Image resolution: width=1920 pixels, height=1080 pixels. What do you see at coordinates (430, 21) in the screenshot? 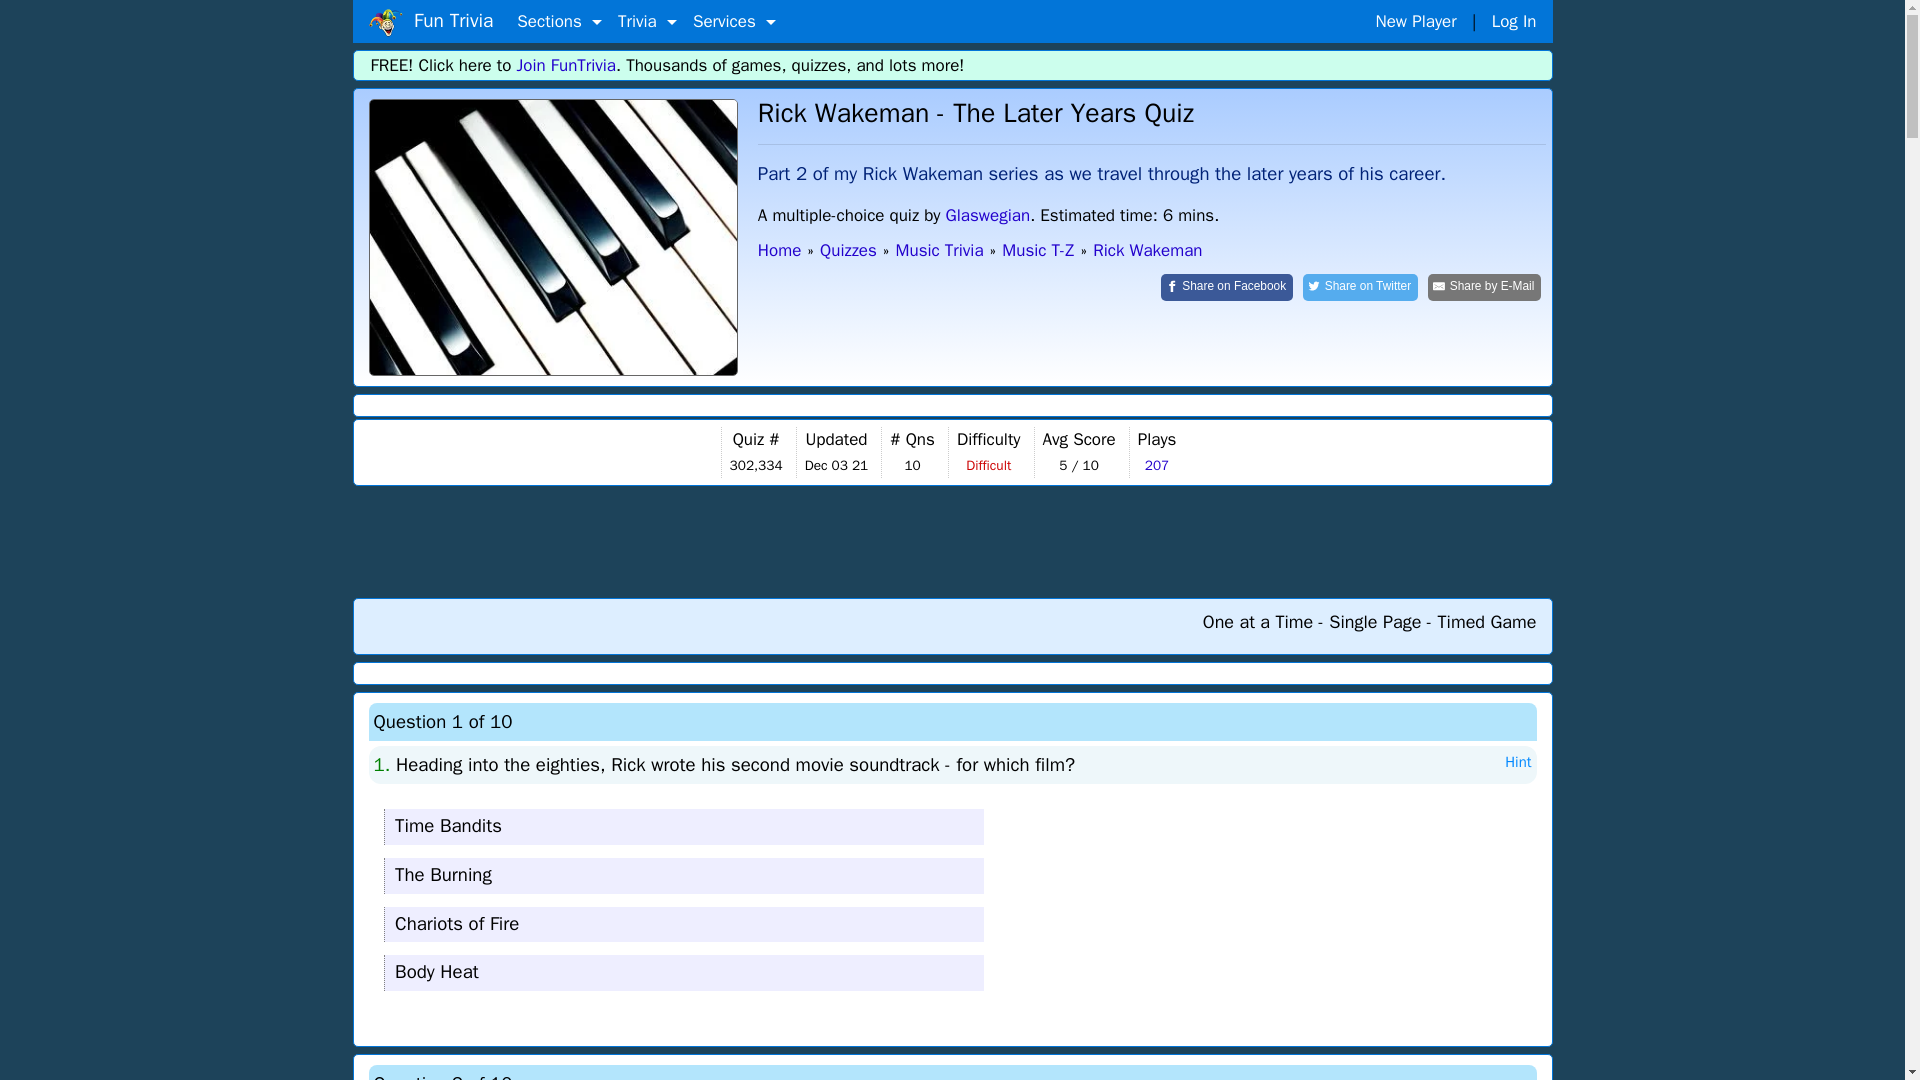
I see `  Fun Trivia` at bounding box center [430, 21].